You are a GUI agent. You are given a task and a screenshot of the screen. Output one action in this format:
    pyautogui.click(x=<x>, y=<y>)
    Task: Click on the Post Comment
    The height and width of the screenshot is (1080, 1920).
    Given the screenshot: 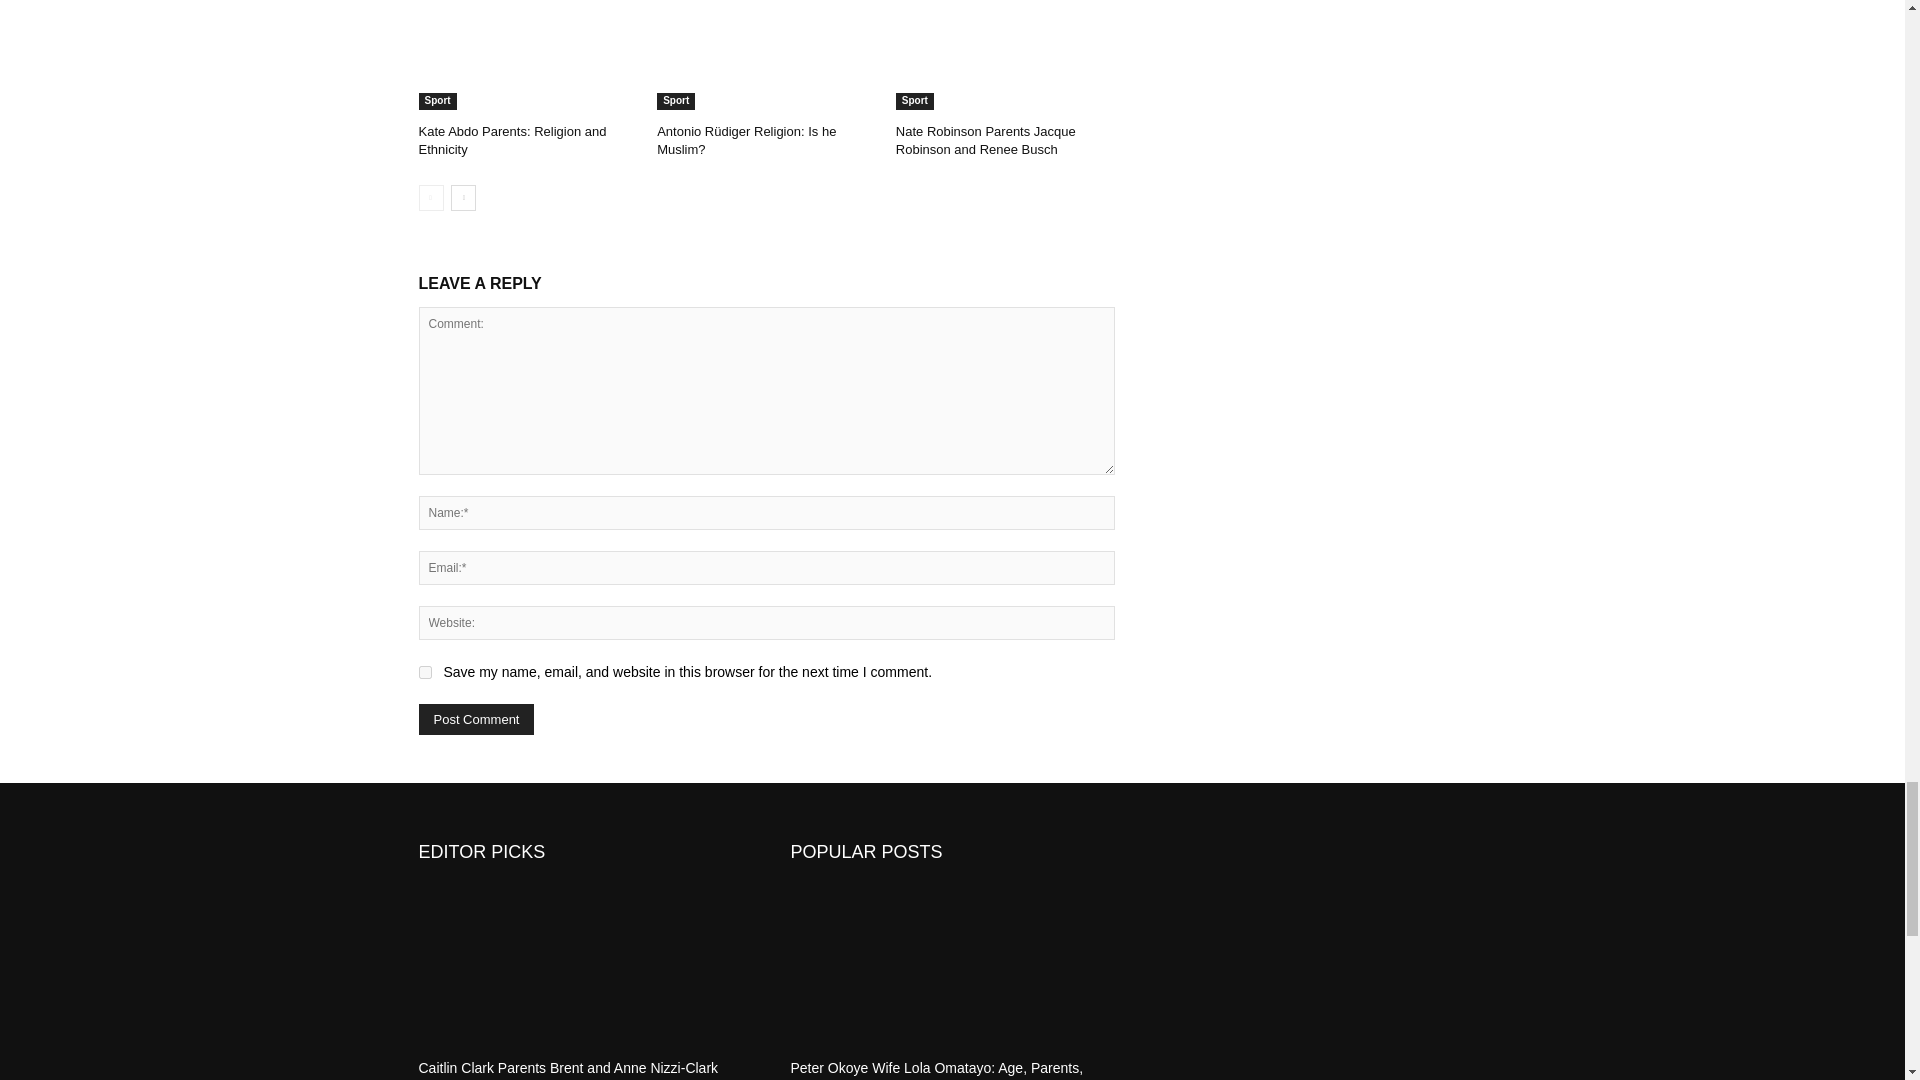 What is the action you would take?
    pyautogui.click(x=476, y=720)
    